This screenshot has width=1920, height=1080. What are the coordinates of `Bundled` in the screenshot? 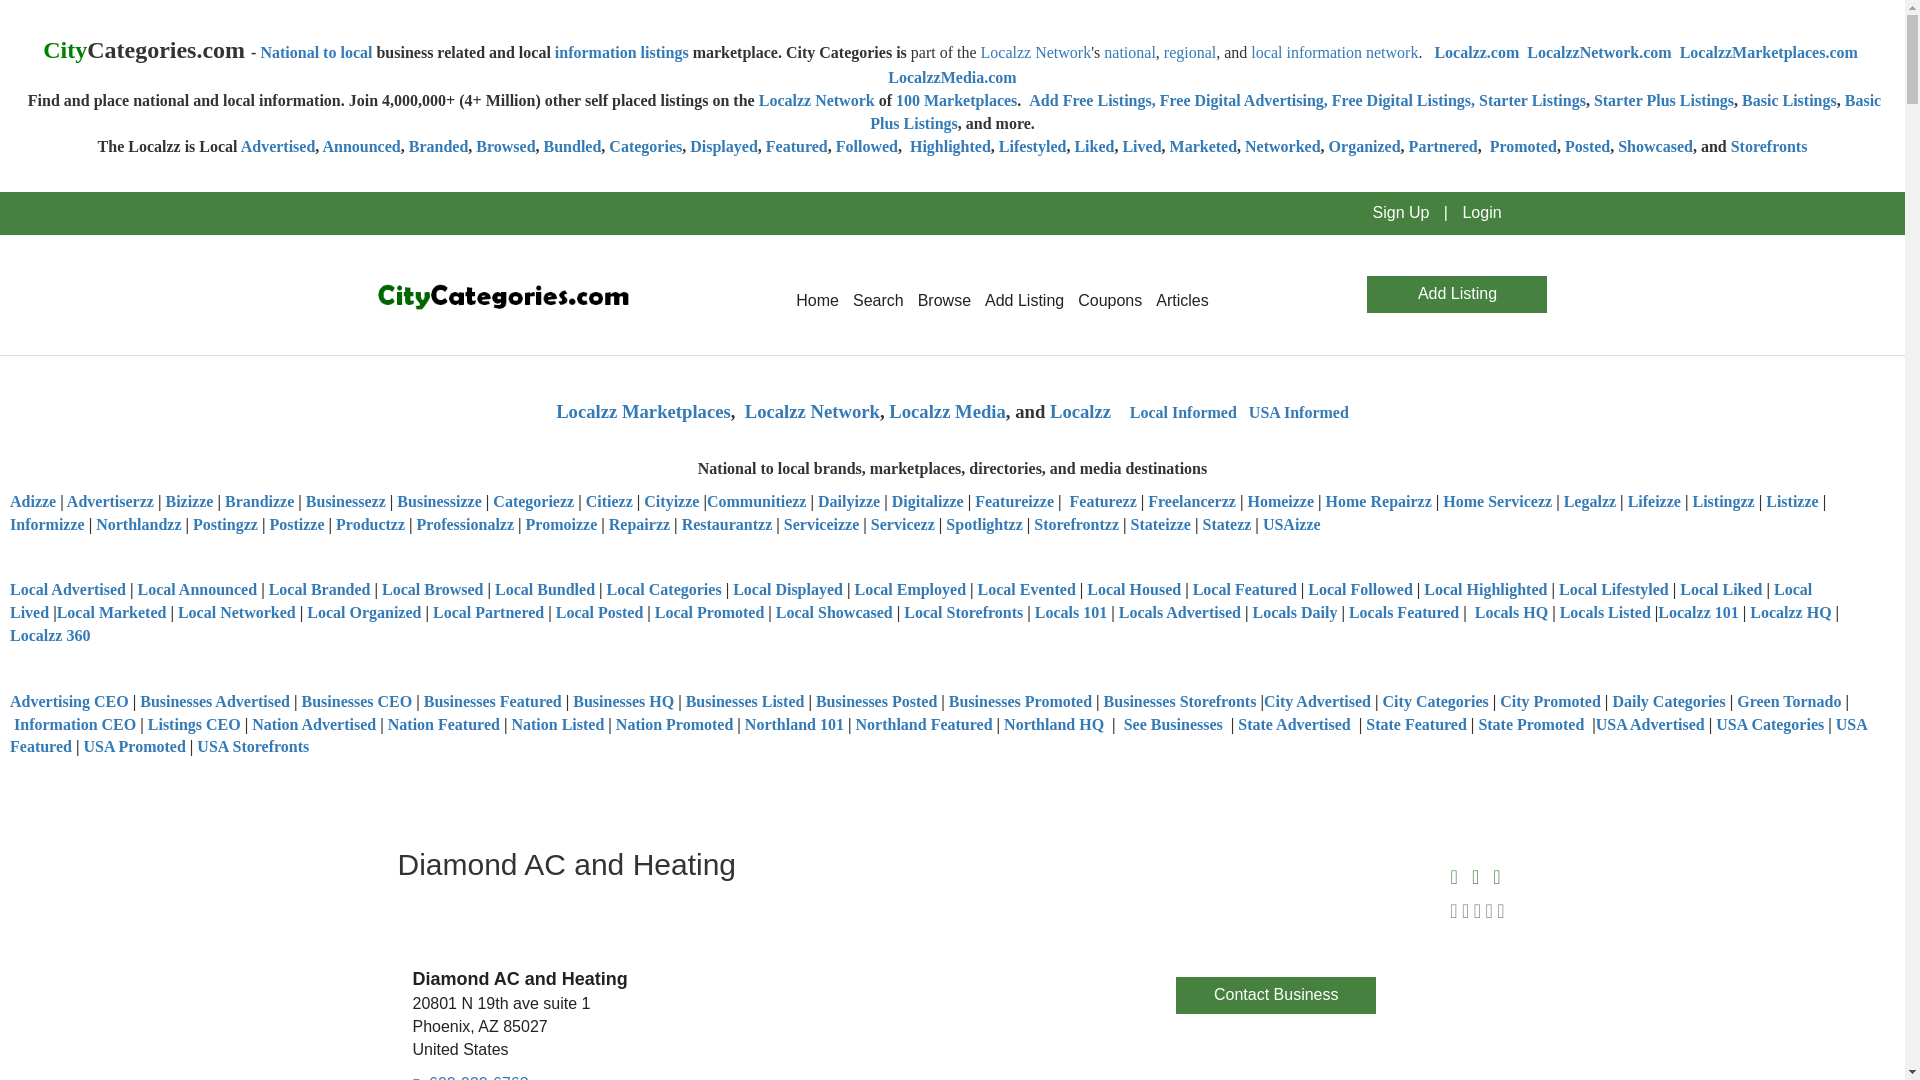 It's located at (572, 146).